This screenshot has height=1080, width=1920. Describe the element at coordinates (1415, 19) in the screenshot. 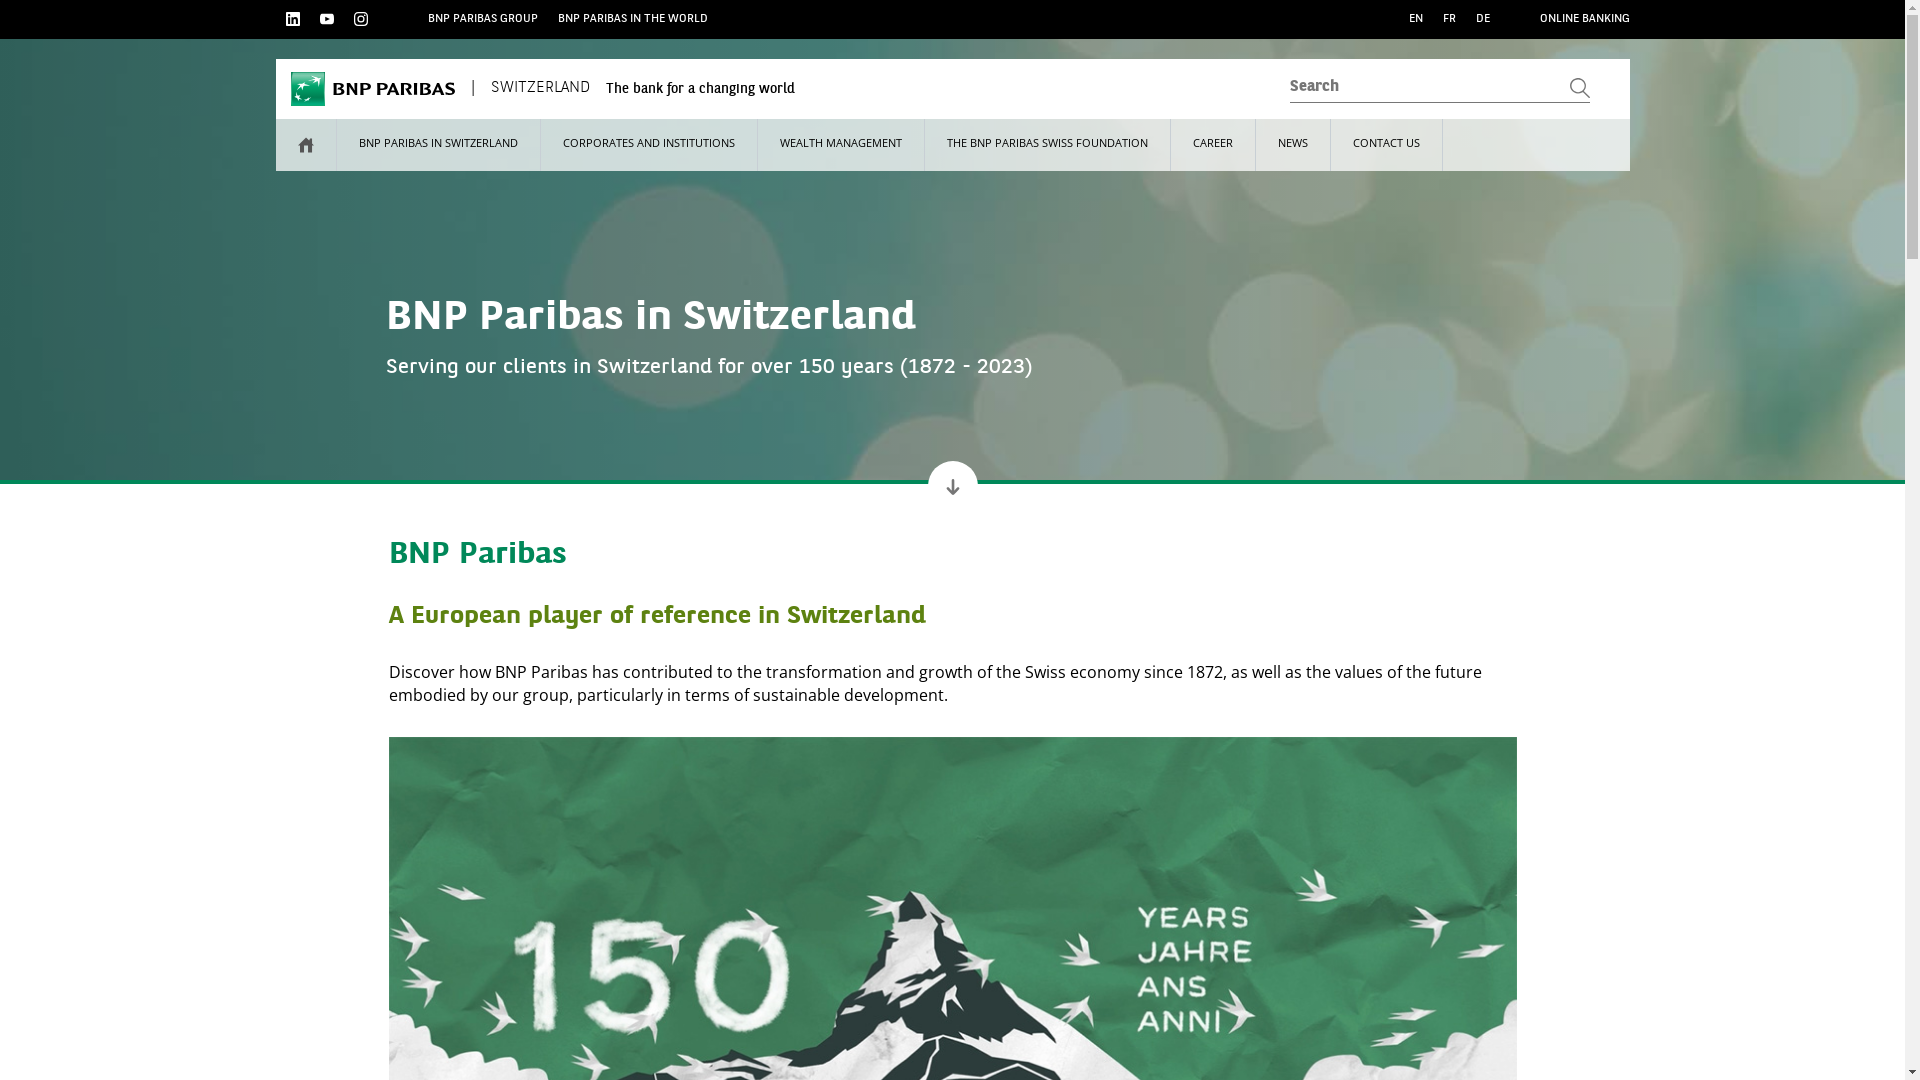

I see `EN` at that location.